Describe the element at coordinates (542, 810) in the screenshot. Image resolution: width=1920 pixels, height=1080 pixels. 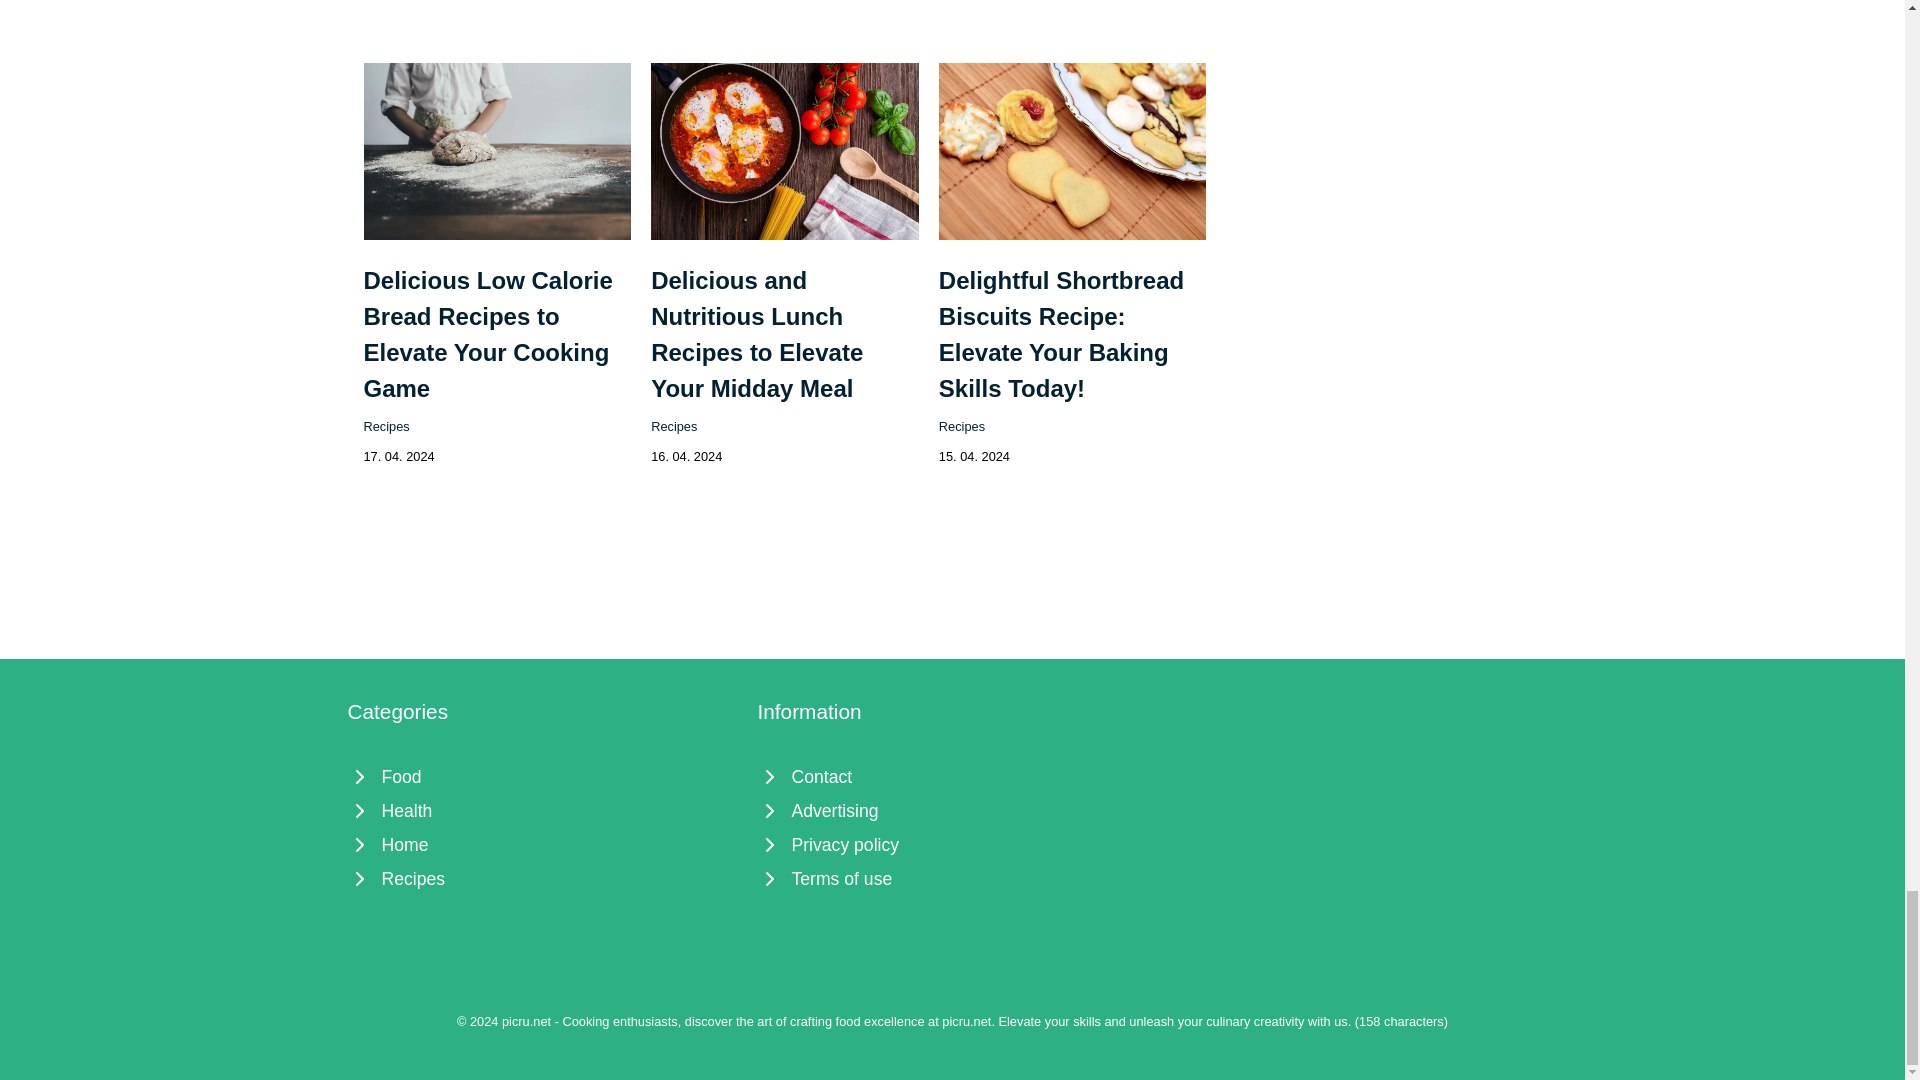
I see `Health` at that location.